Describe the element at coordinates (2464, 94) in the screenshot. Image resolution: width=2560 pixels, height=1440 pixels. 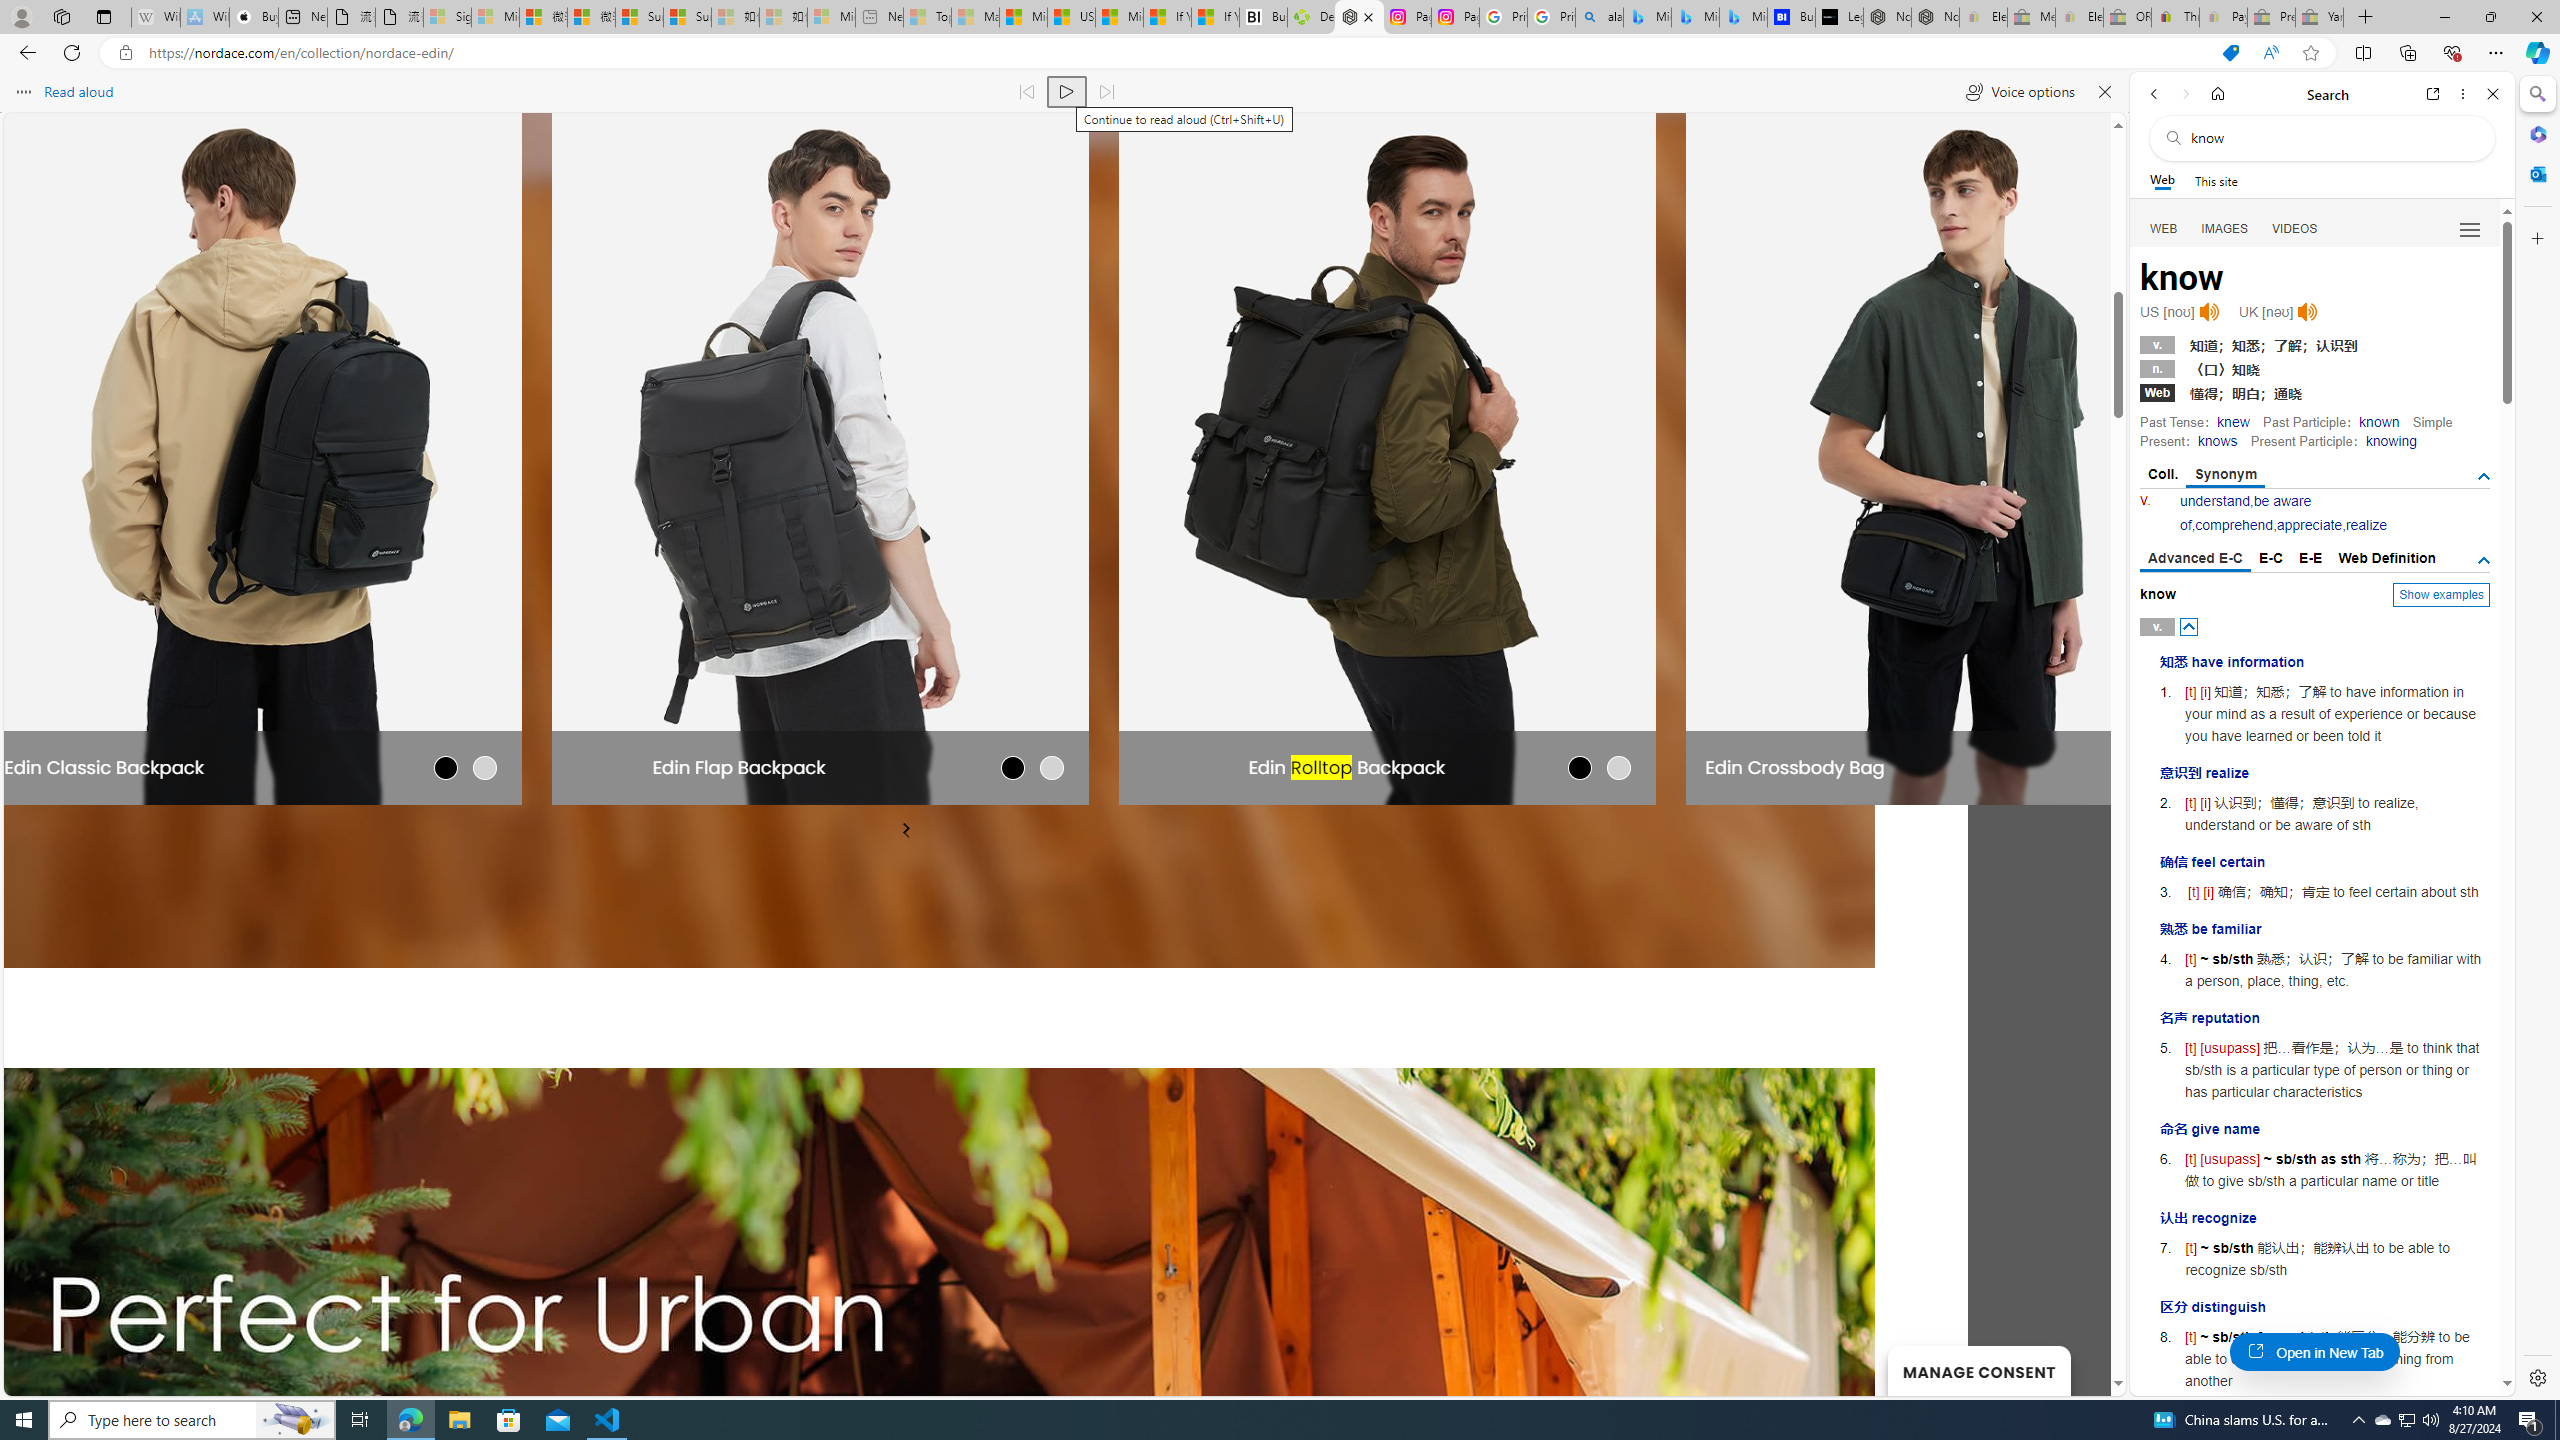
I see `More options` at that location.